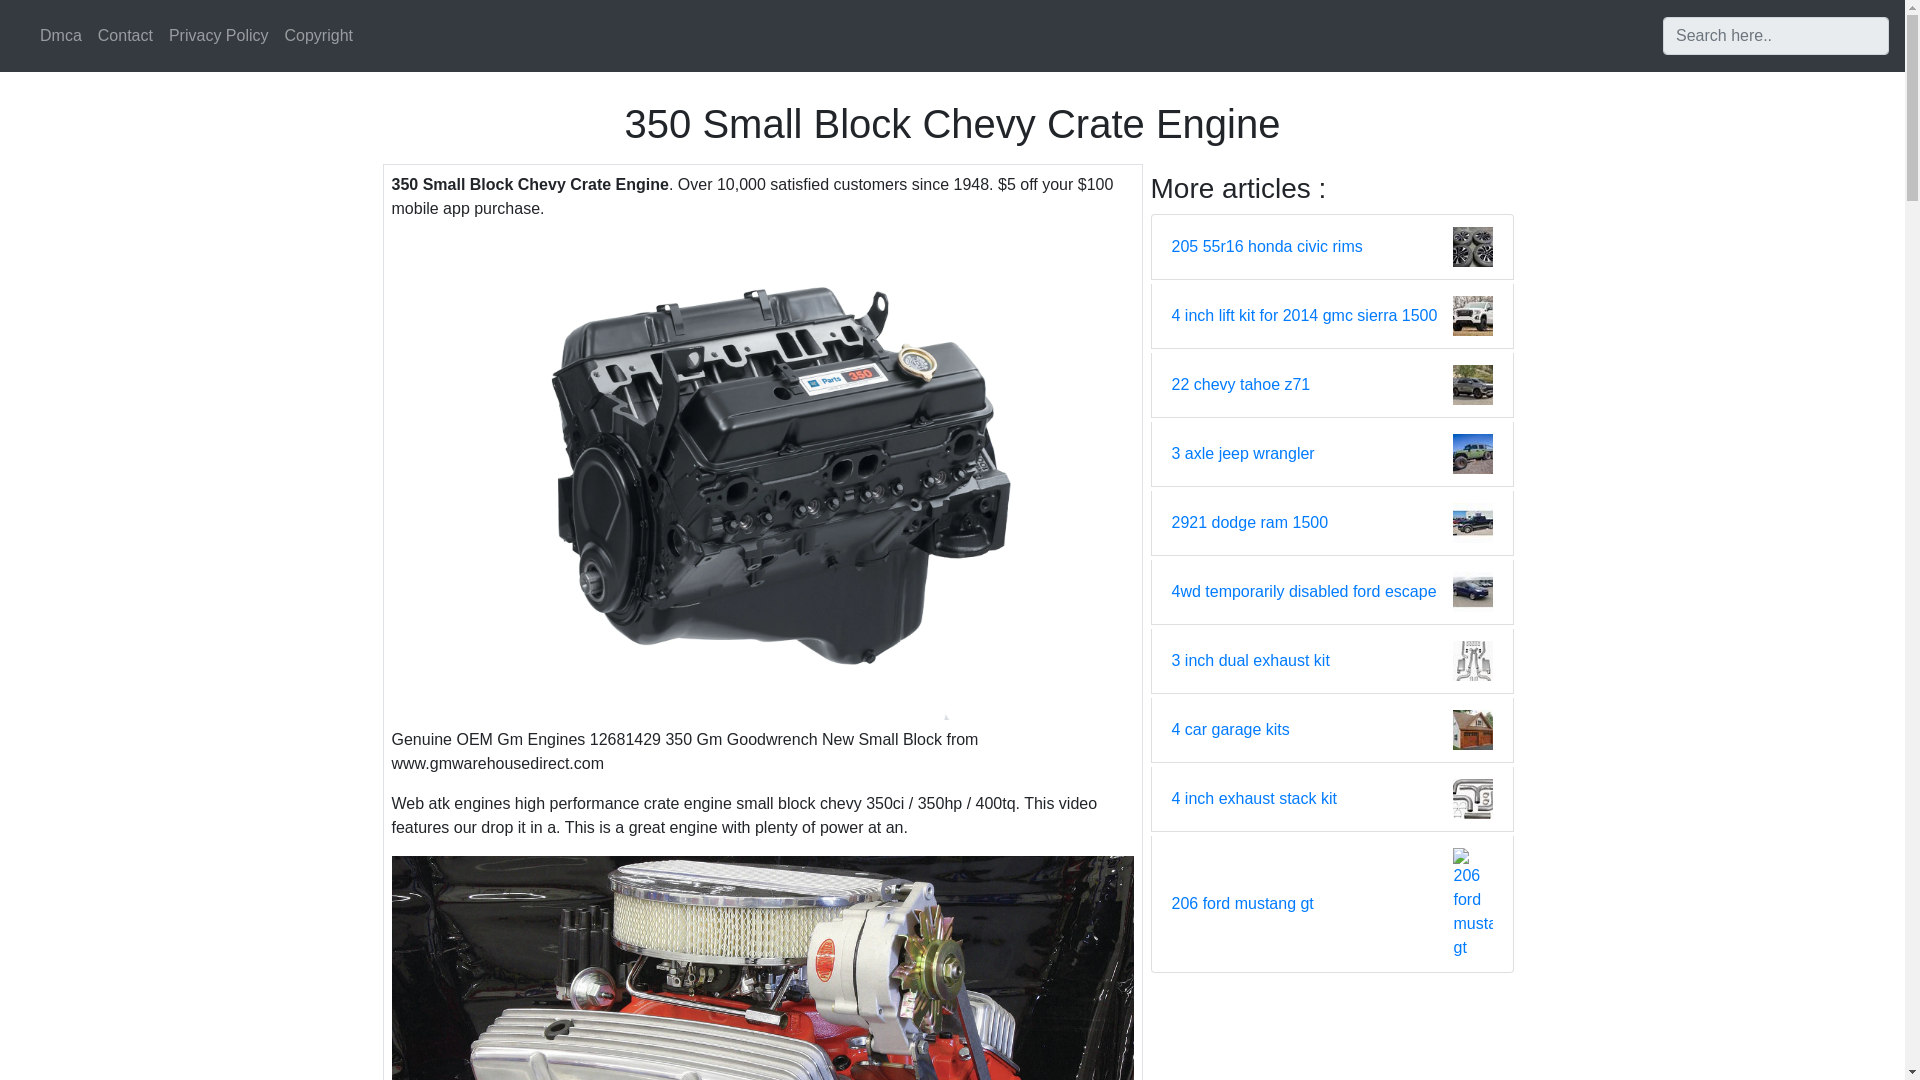 The width and height of the screenshot is (1920, 1080). Describe the element at coordinates (1304, 316) in the screenshot. I see `4 inch lift kit for 2014 gmc sierra 1500` at that location.